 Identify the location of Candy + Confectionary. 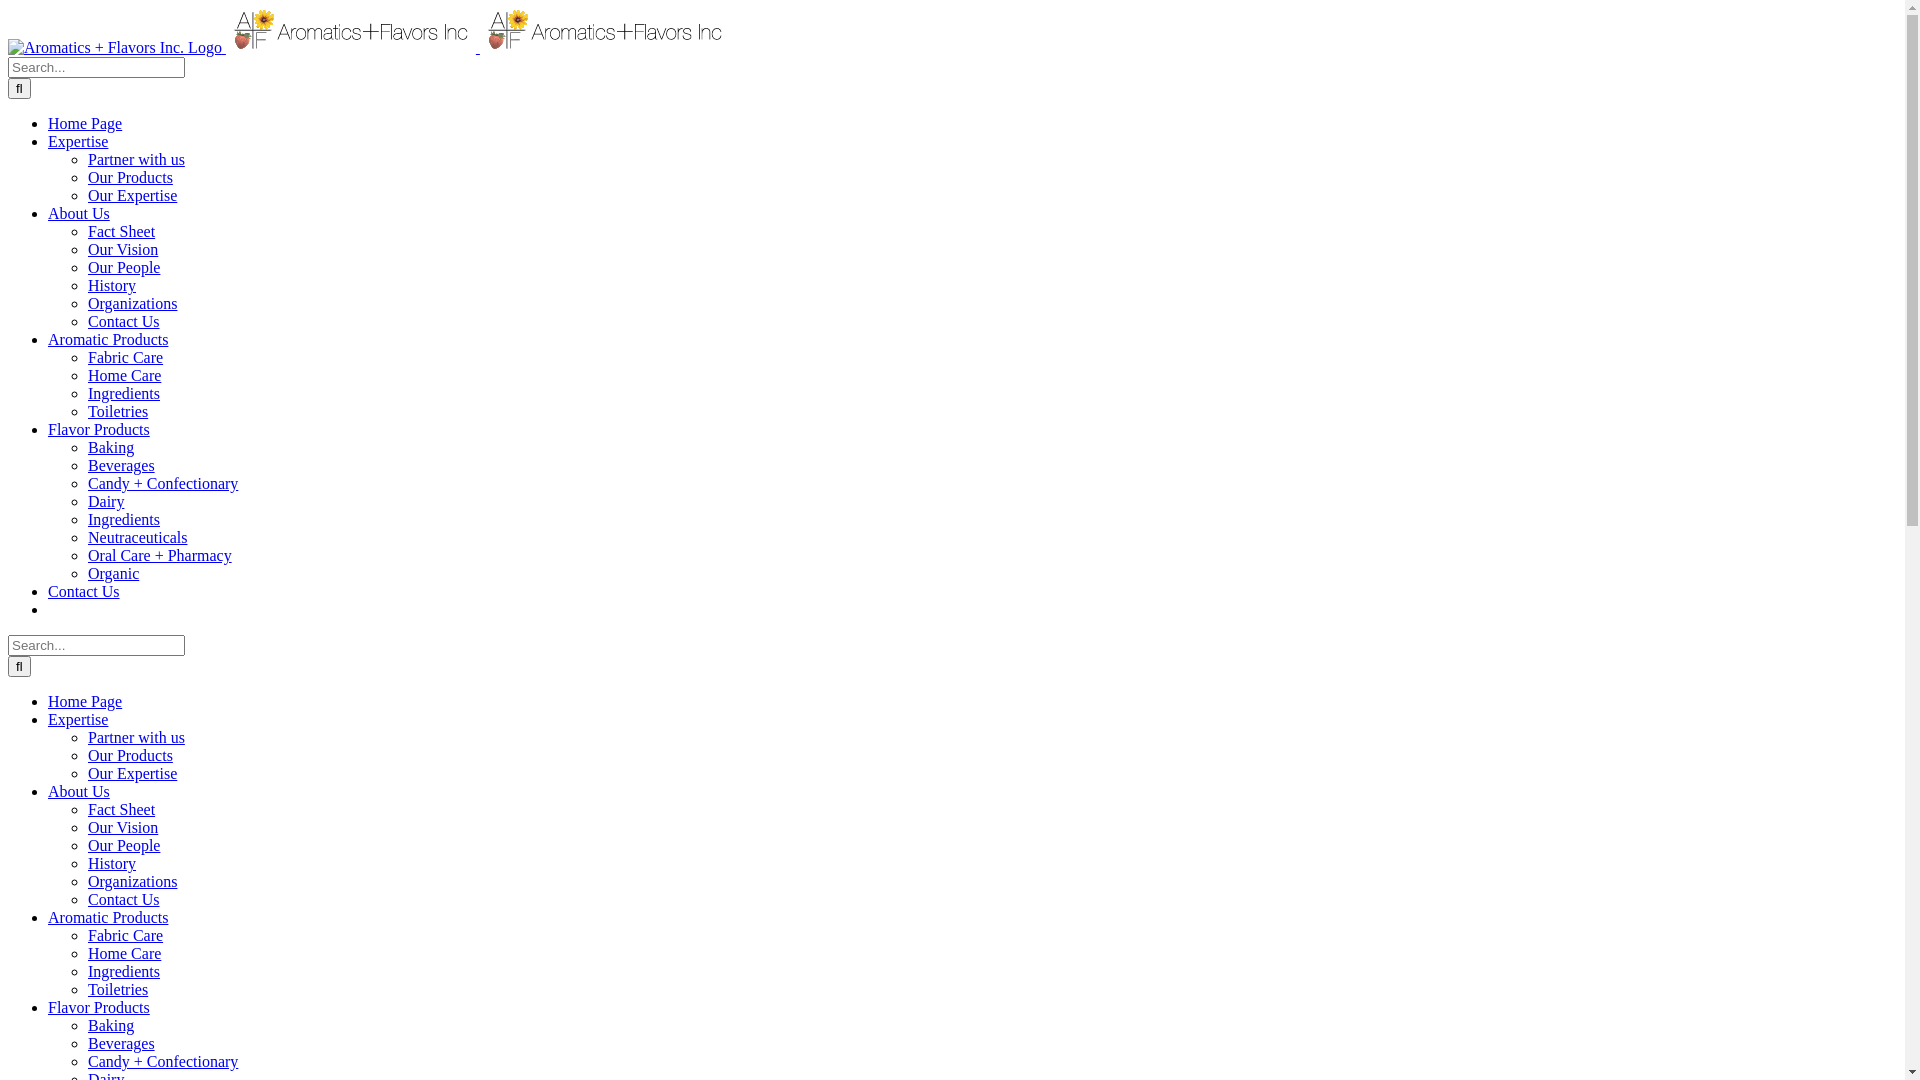
(163, 1062).